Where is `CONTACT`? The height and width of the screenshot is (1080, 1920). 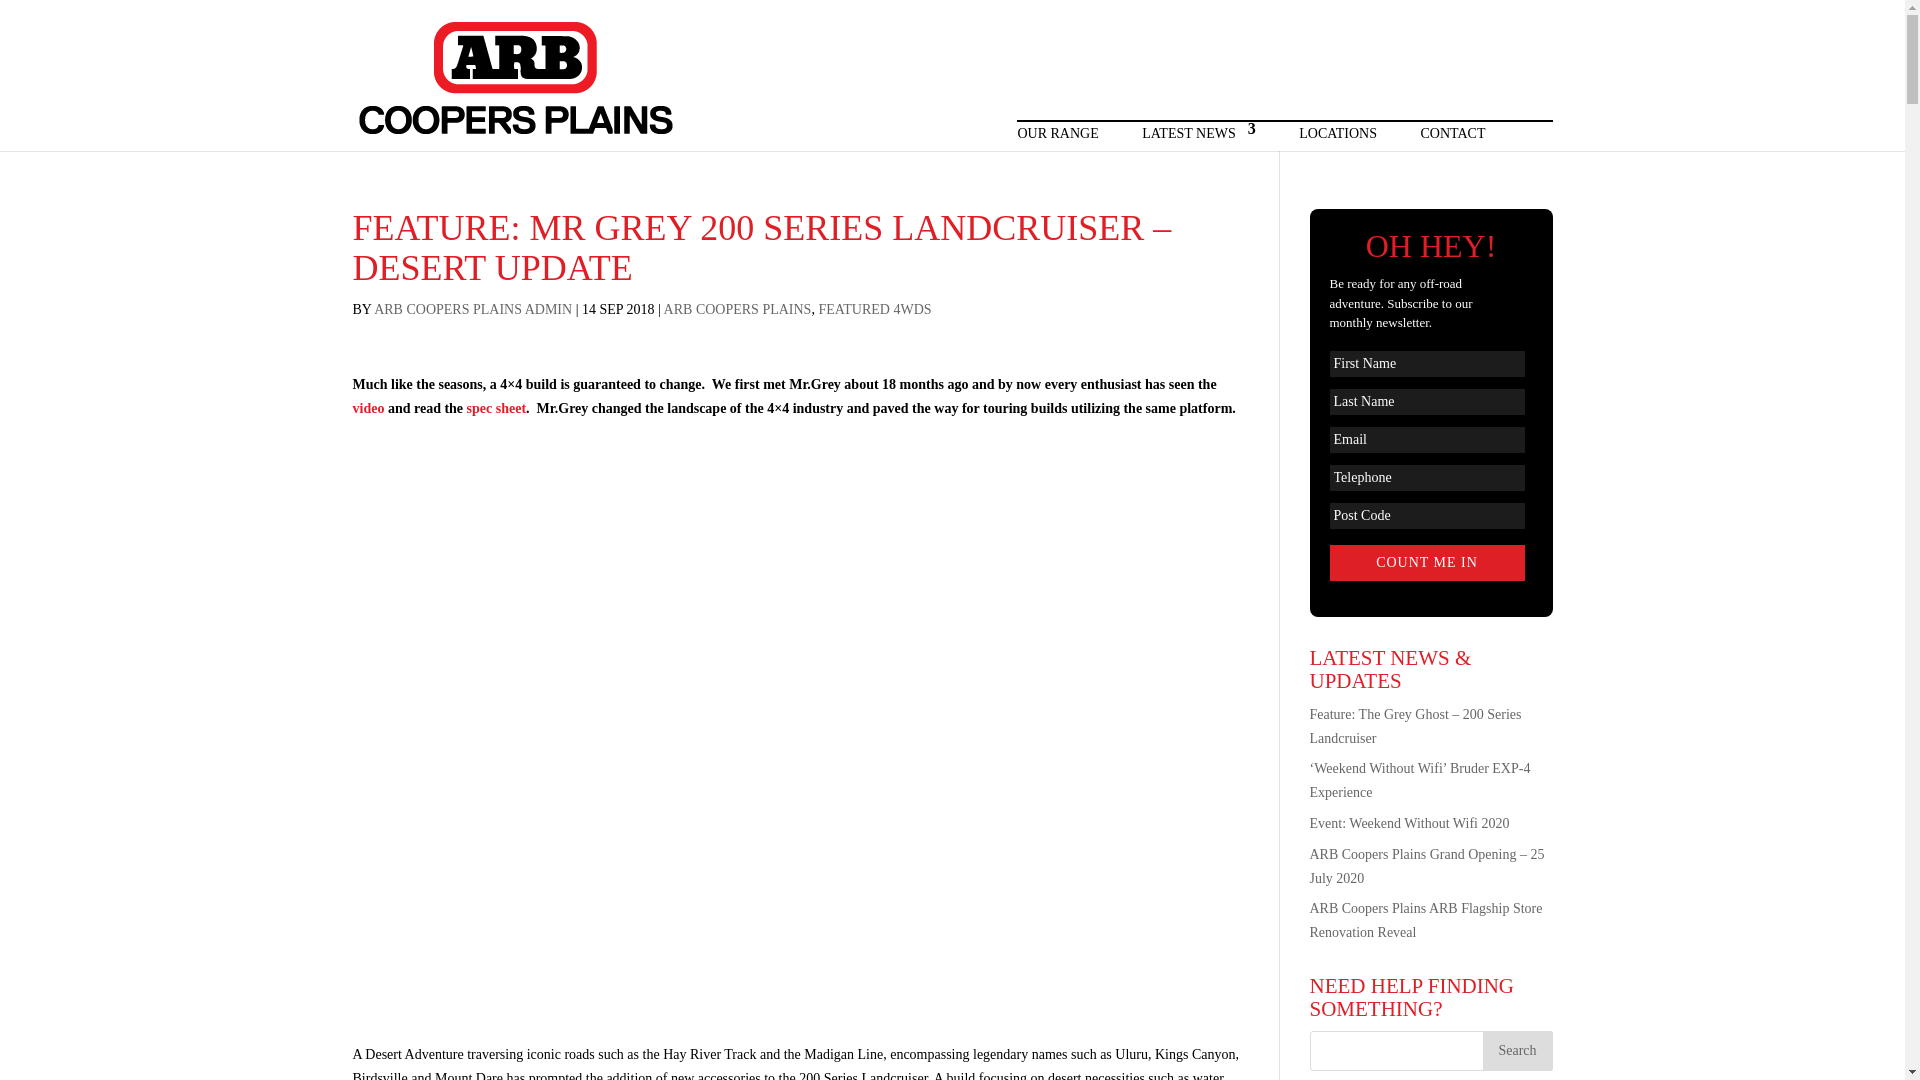 CONTACT is located at coordinates (1452, 136).